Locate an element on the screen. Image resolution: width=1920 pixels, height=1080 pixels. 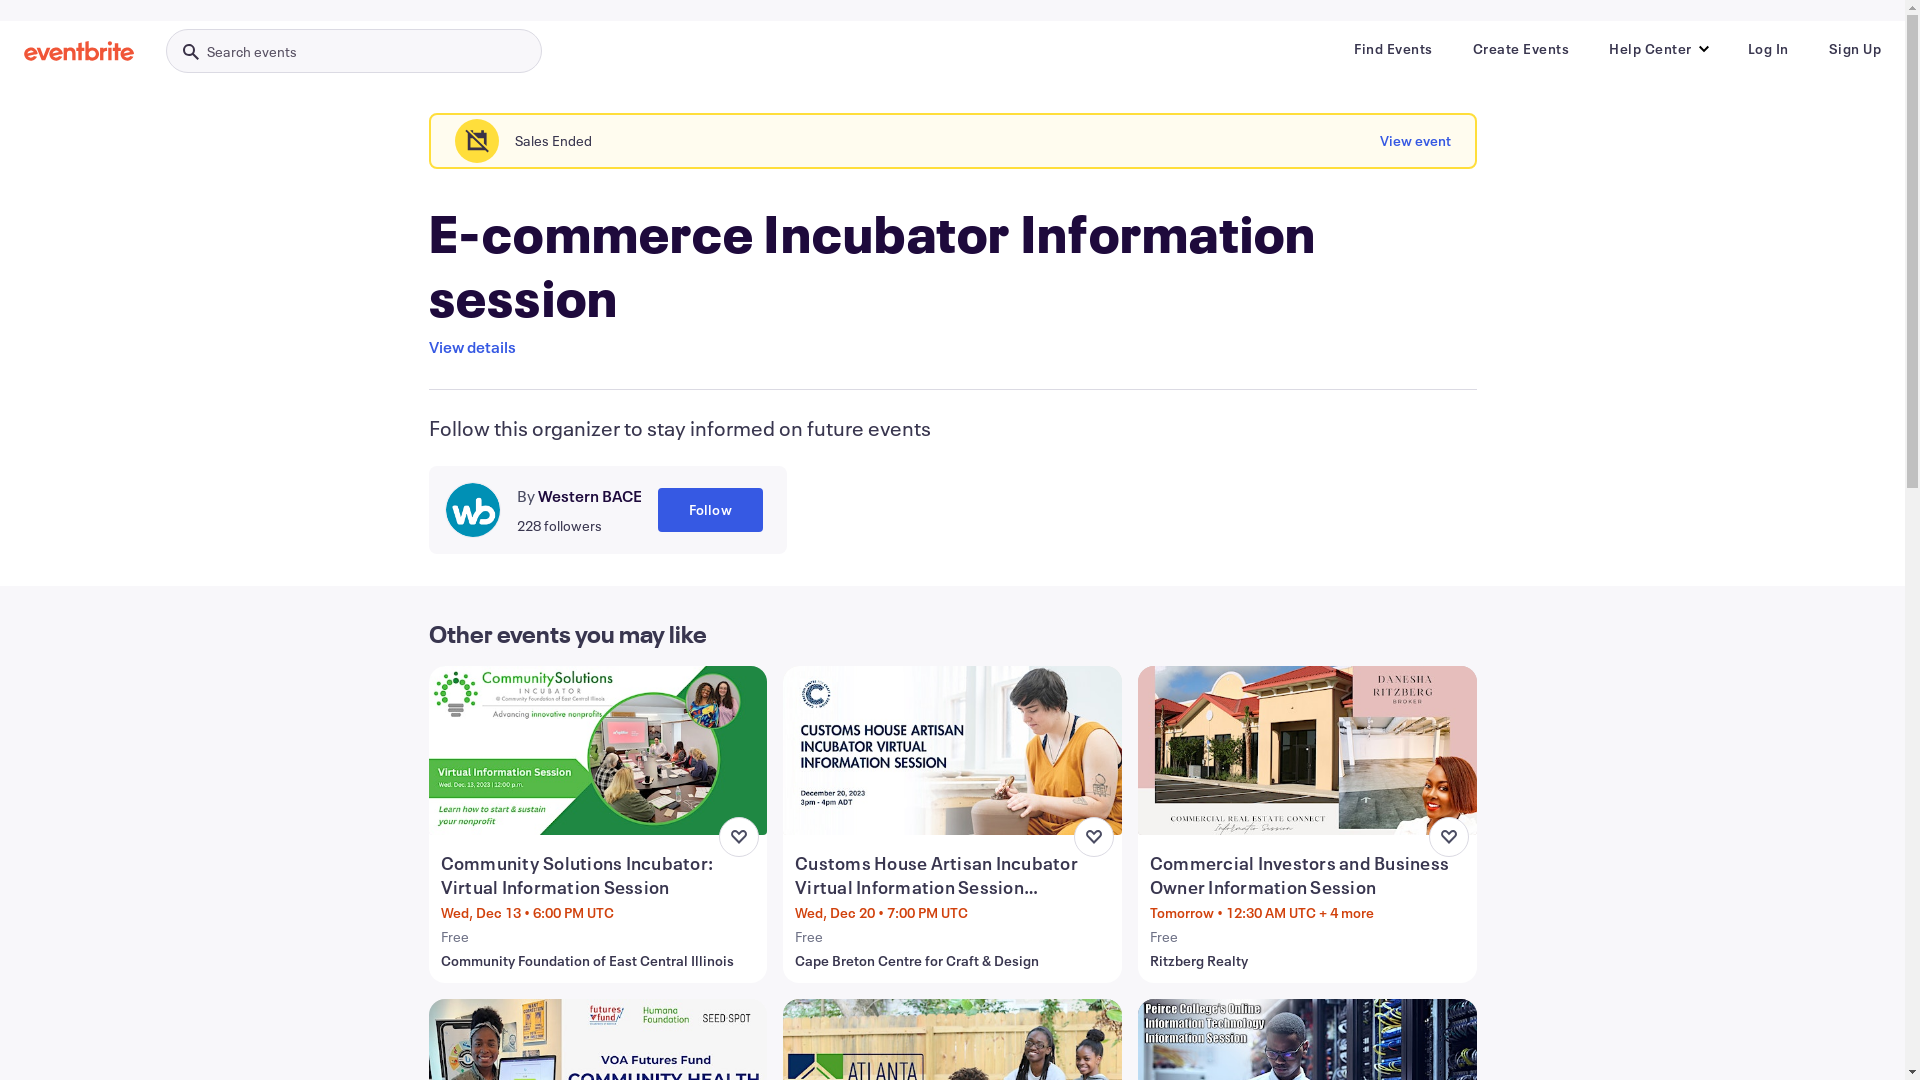
Eventbrite is located at coordinates (79, 51).